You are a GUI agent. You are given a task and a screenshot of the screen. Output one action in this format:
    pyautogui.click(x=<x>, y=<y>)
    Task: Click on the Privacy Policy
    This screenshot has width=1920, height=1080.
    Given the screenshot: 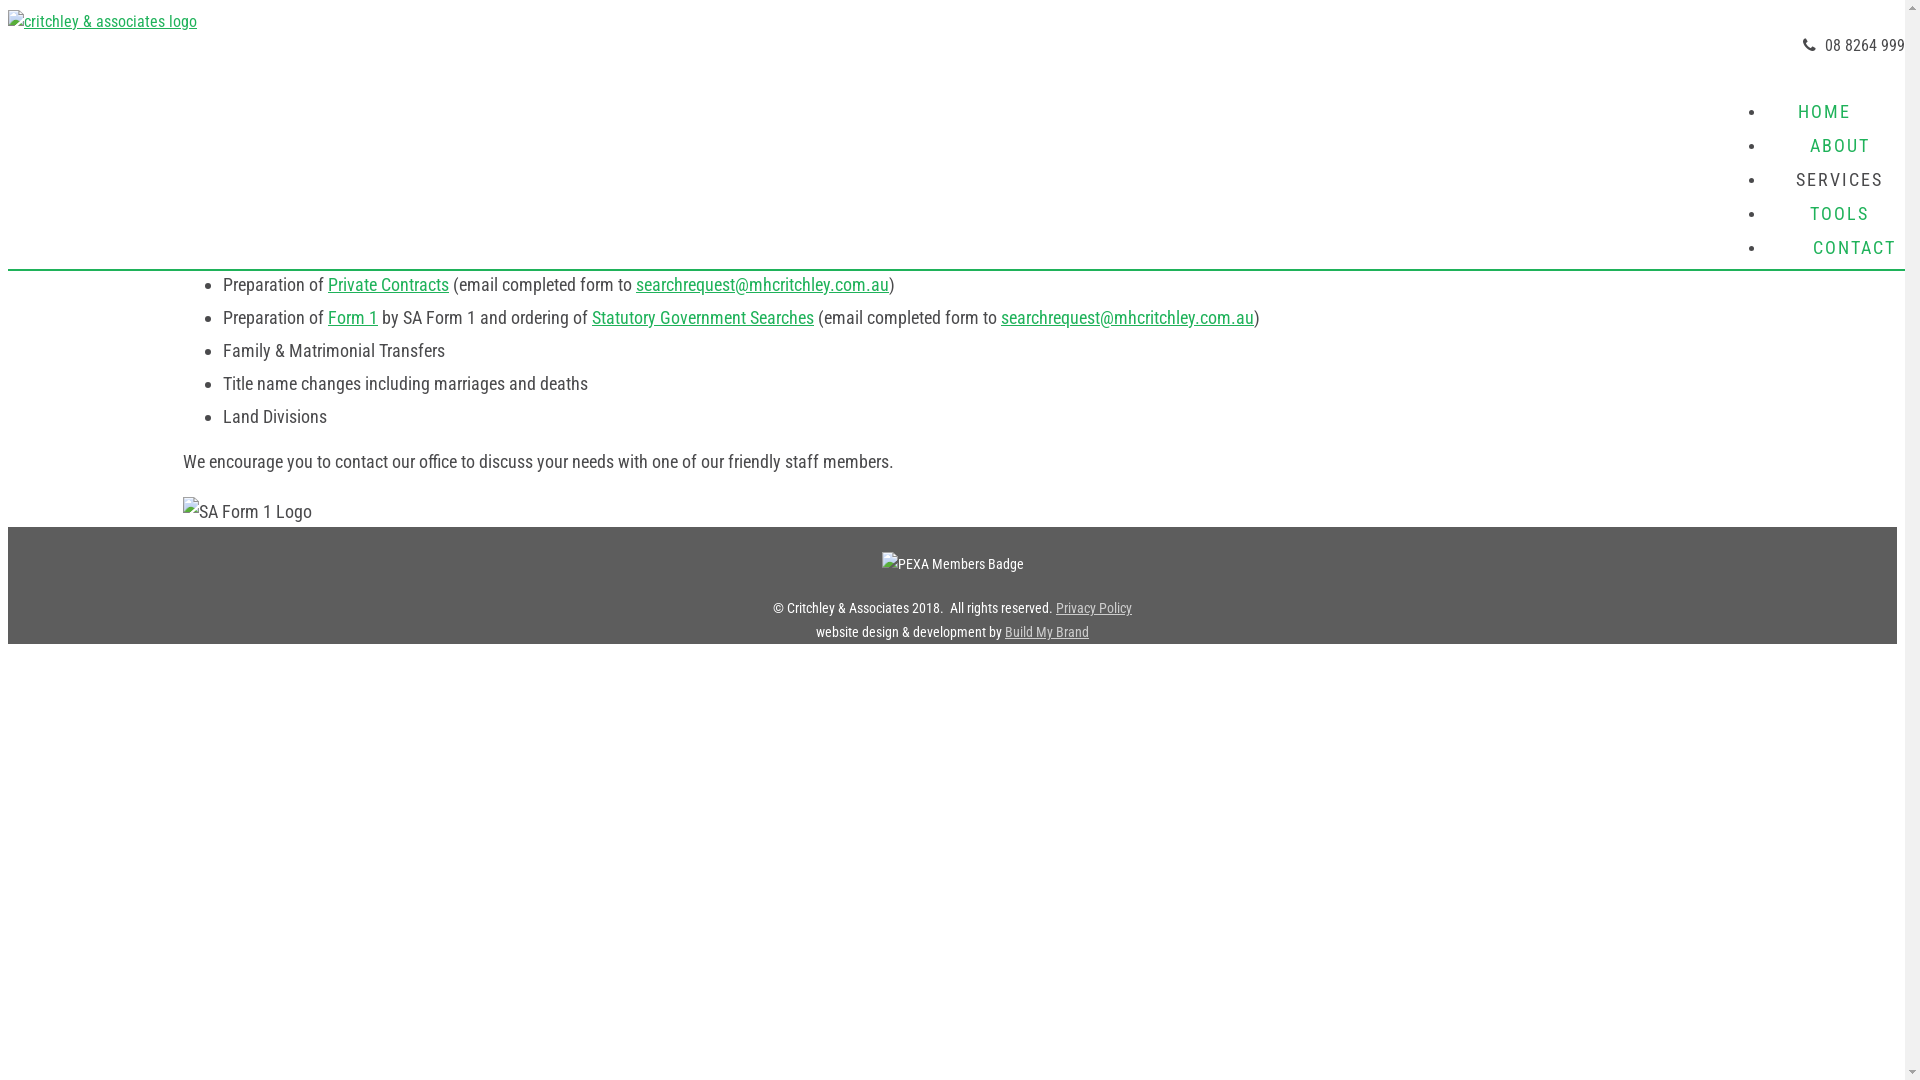 What is the action you would take?
    pyautogui.click(x=1094, y=608)
    